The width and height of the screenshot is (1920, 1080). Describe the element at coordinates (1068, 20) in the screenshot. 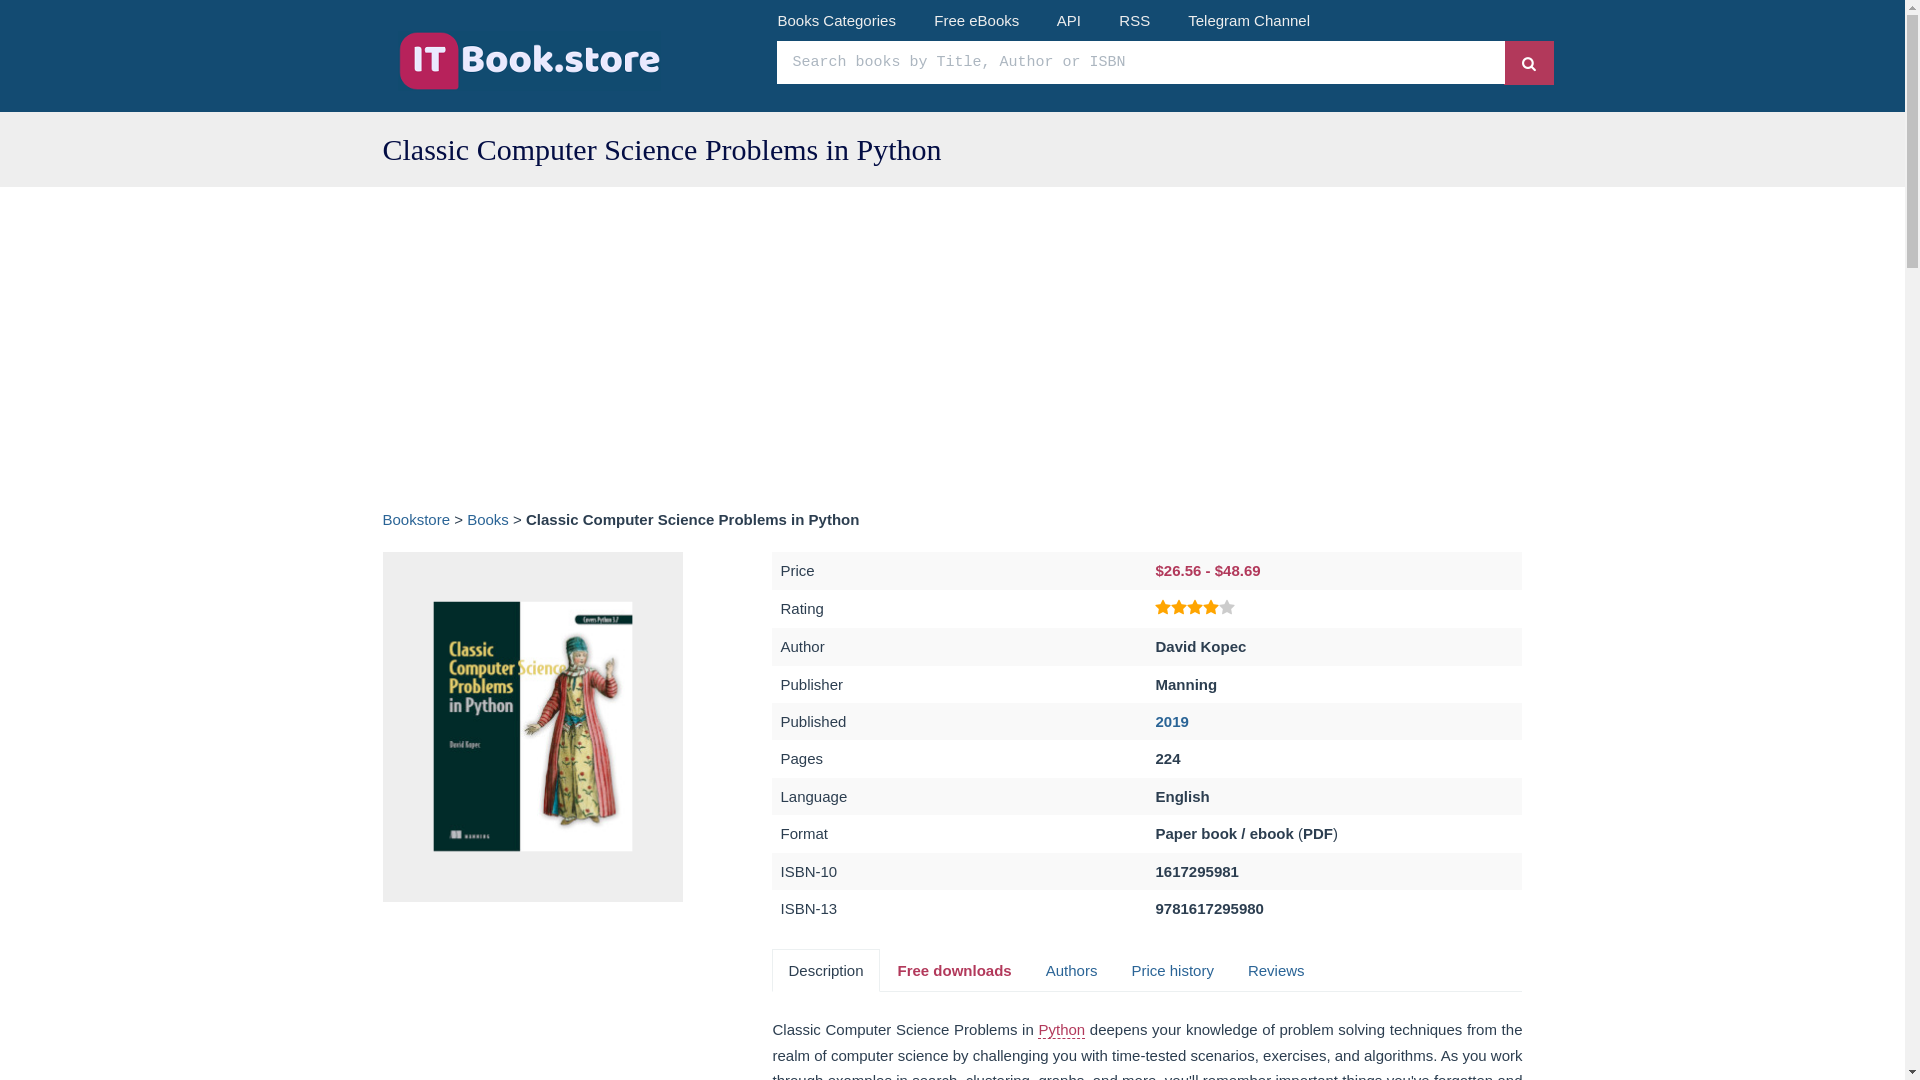

I see `API` at that location.